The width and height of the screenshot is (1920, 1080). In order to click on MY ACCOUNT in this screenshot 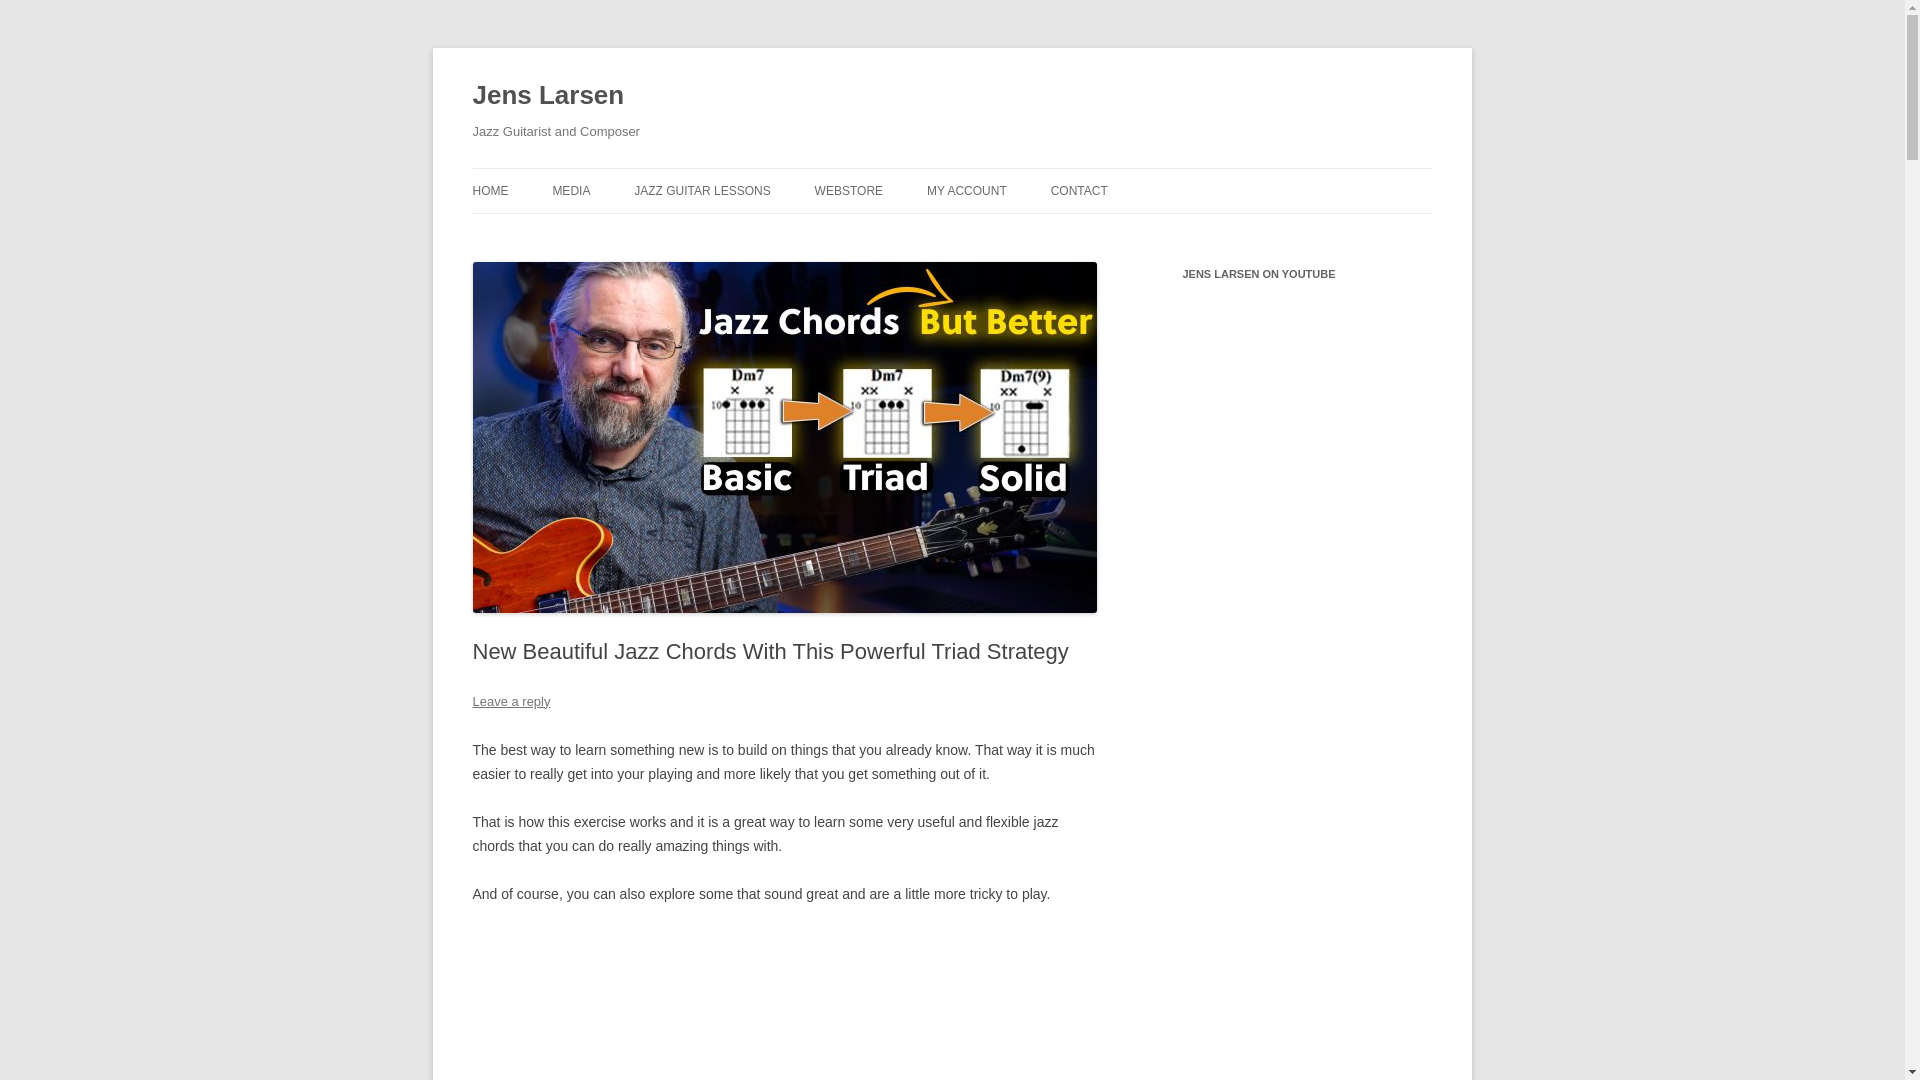, I will do `click(966, 190)`.